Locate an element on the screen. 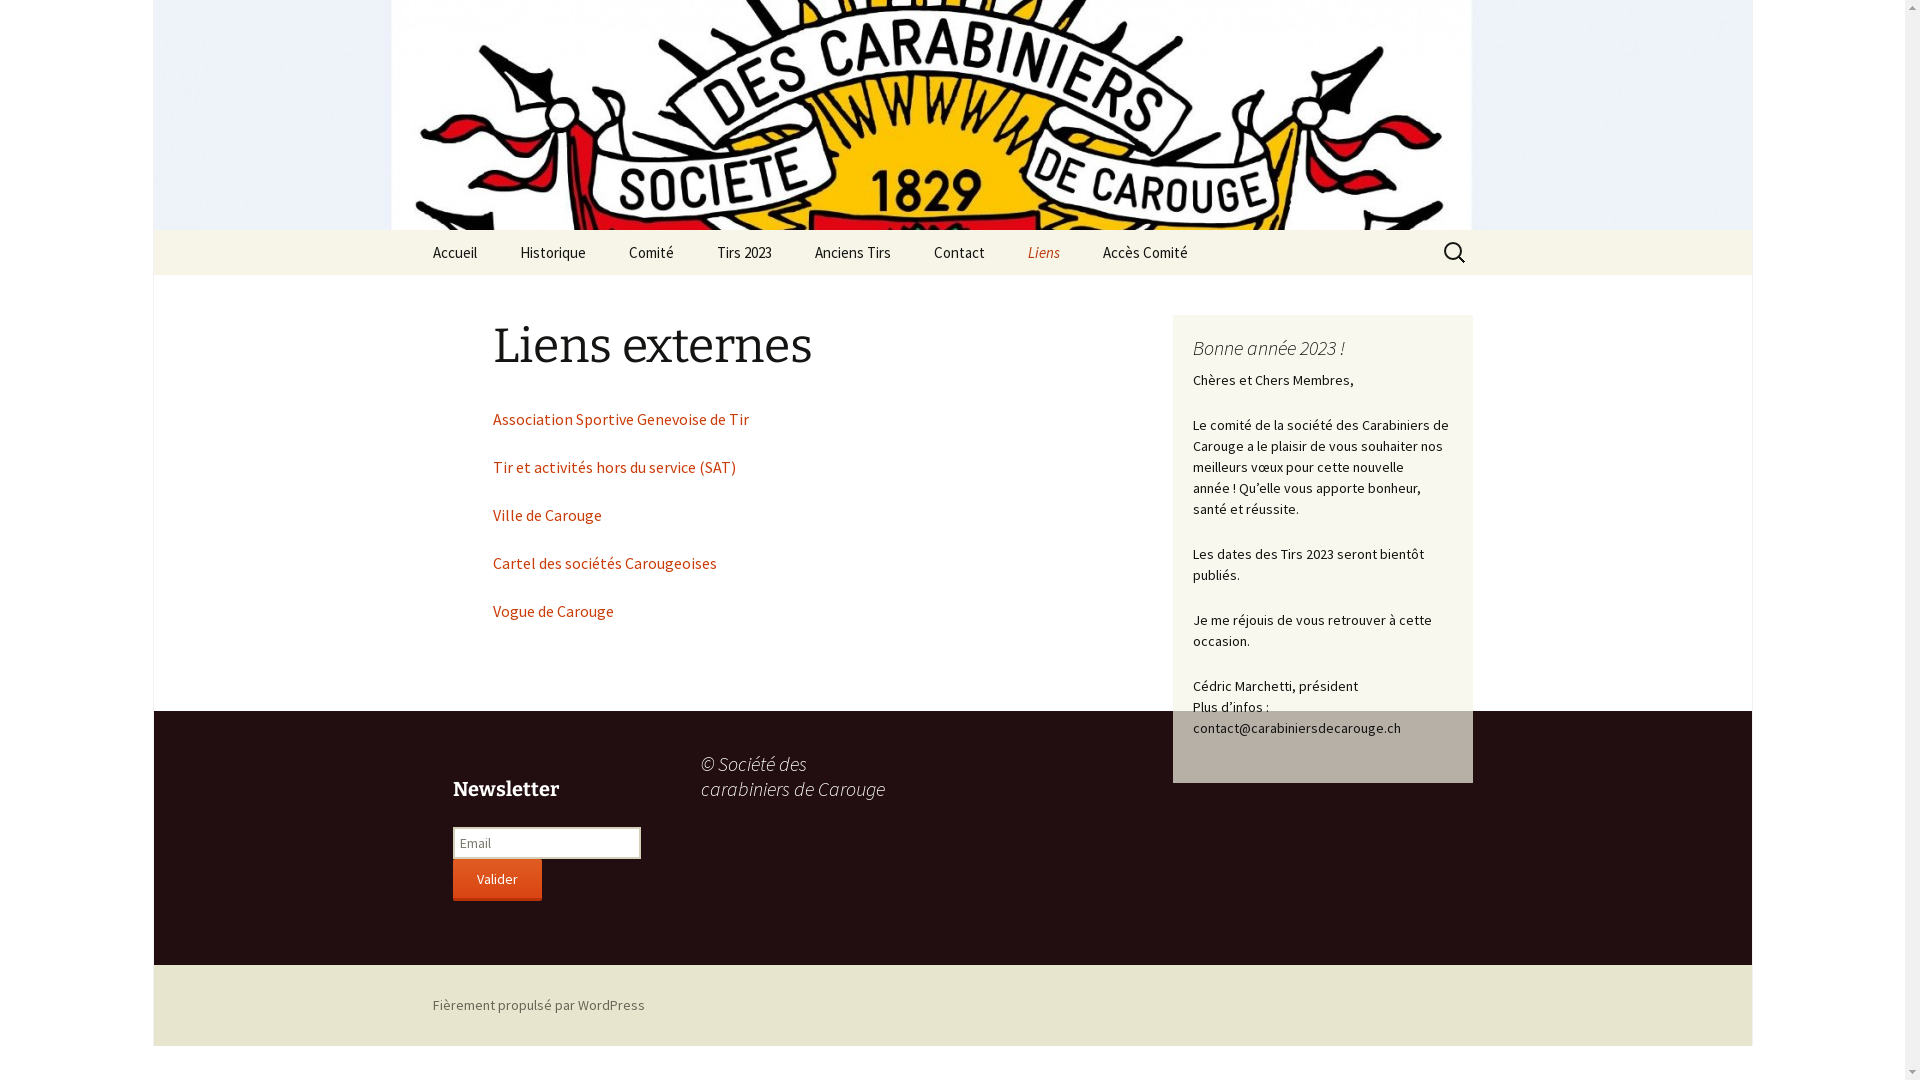 The image size is (1920, 1080). Anciens Tirs is located at coordinates (852, 252).